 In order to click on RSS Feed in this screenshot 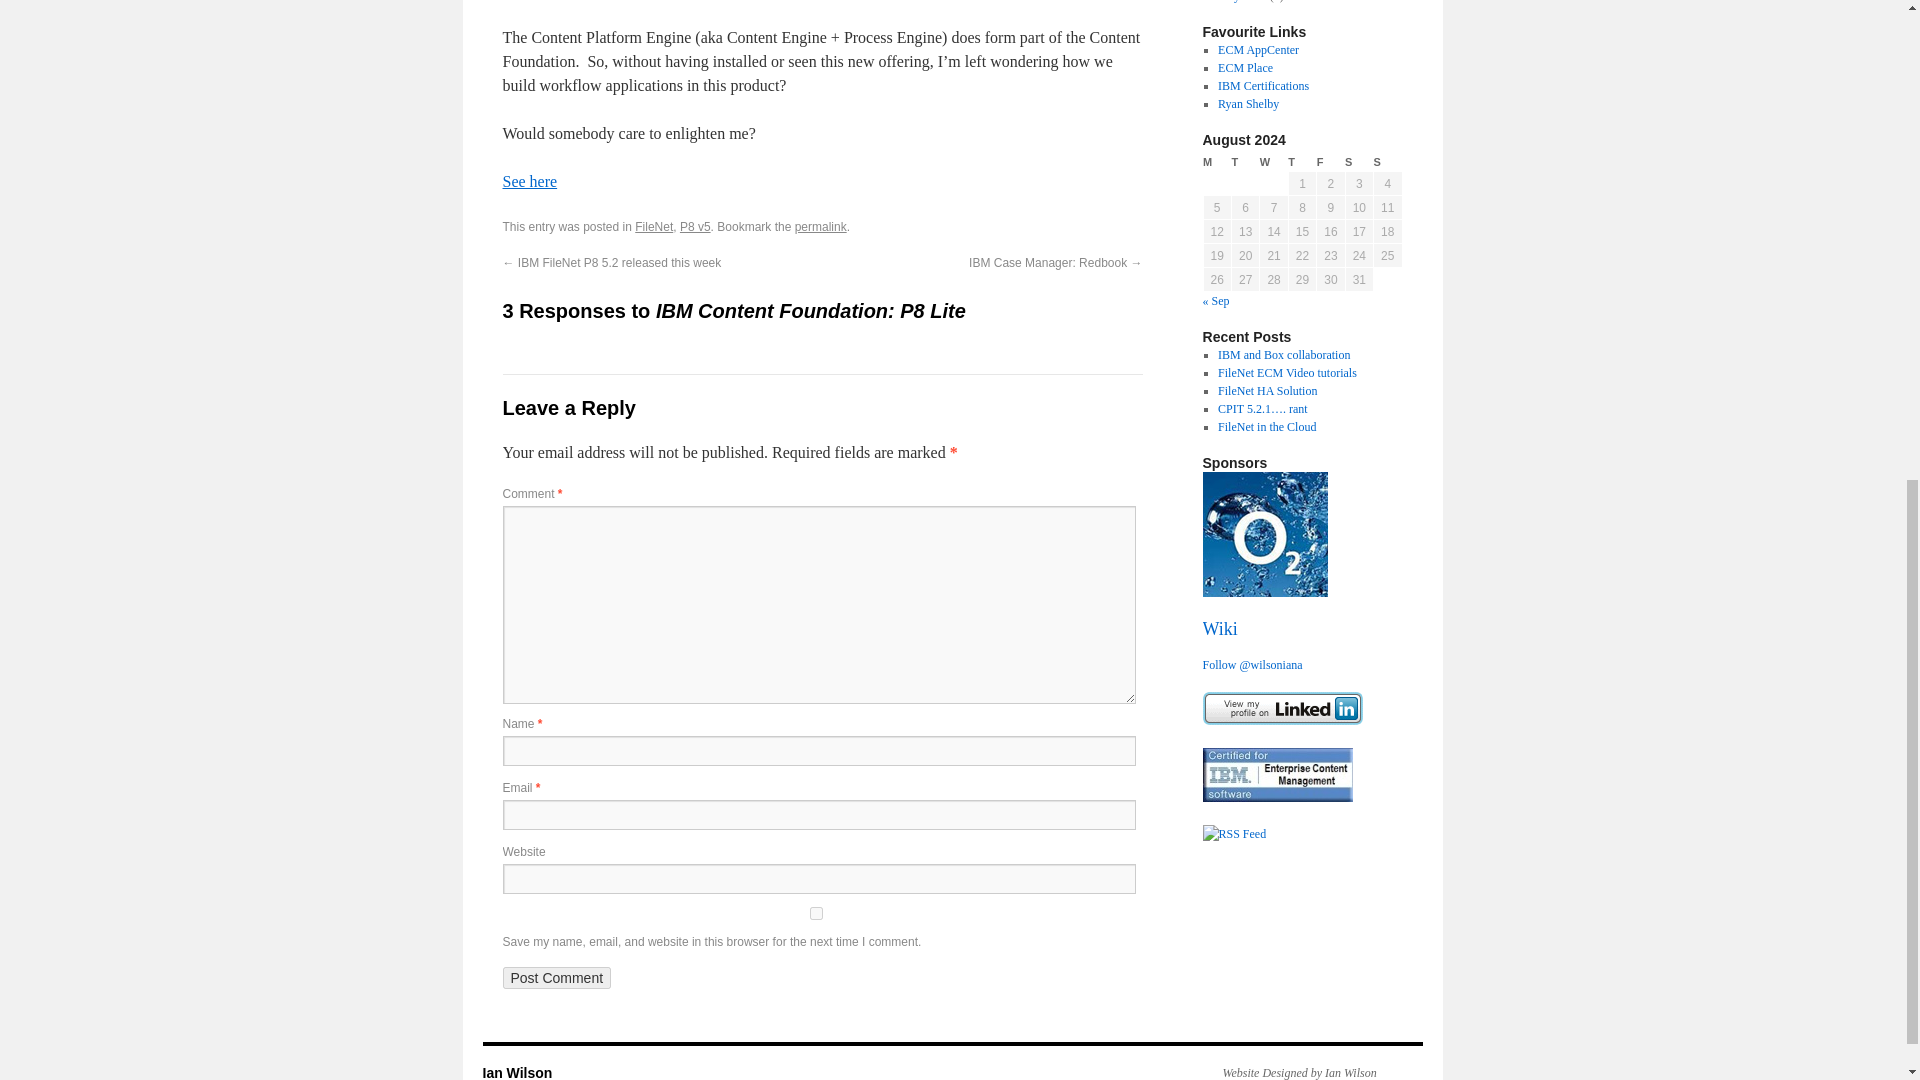, I will do `click(1233, 834)`.